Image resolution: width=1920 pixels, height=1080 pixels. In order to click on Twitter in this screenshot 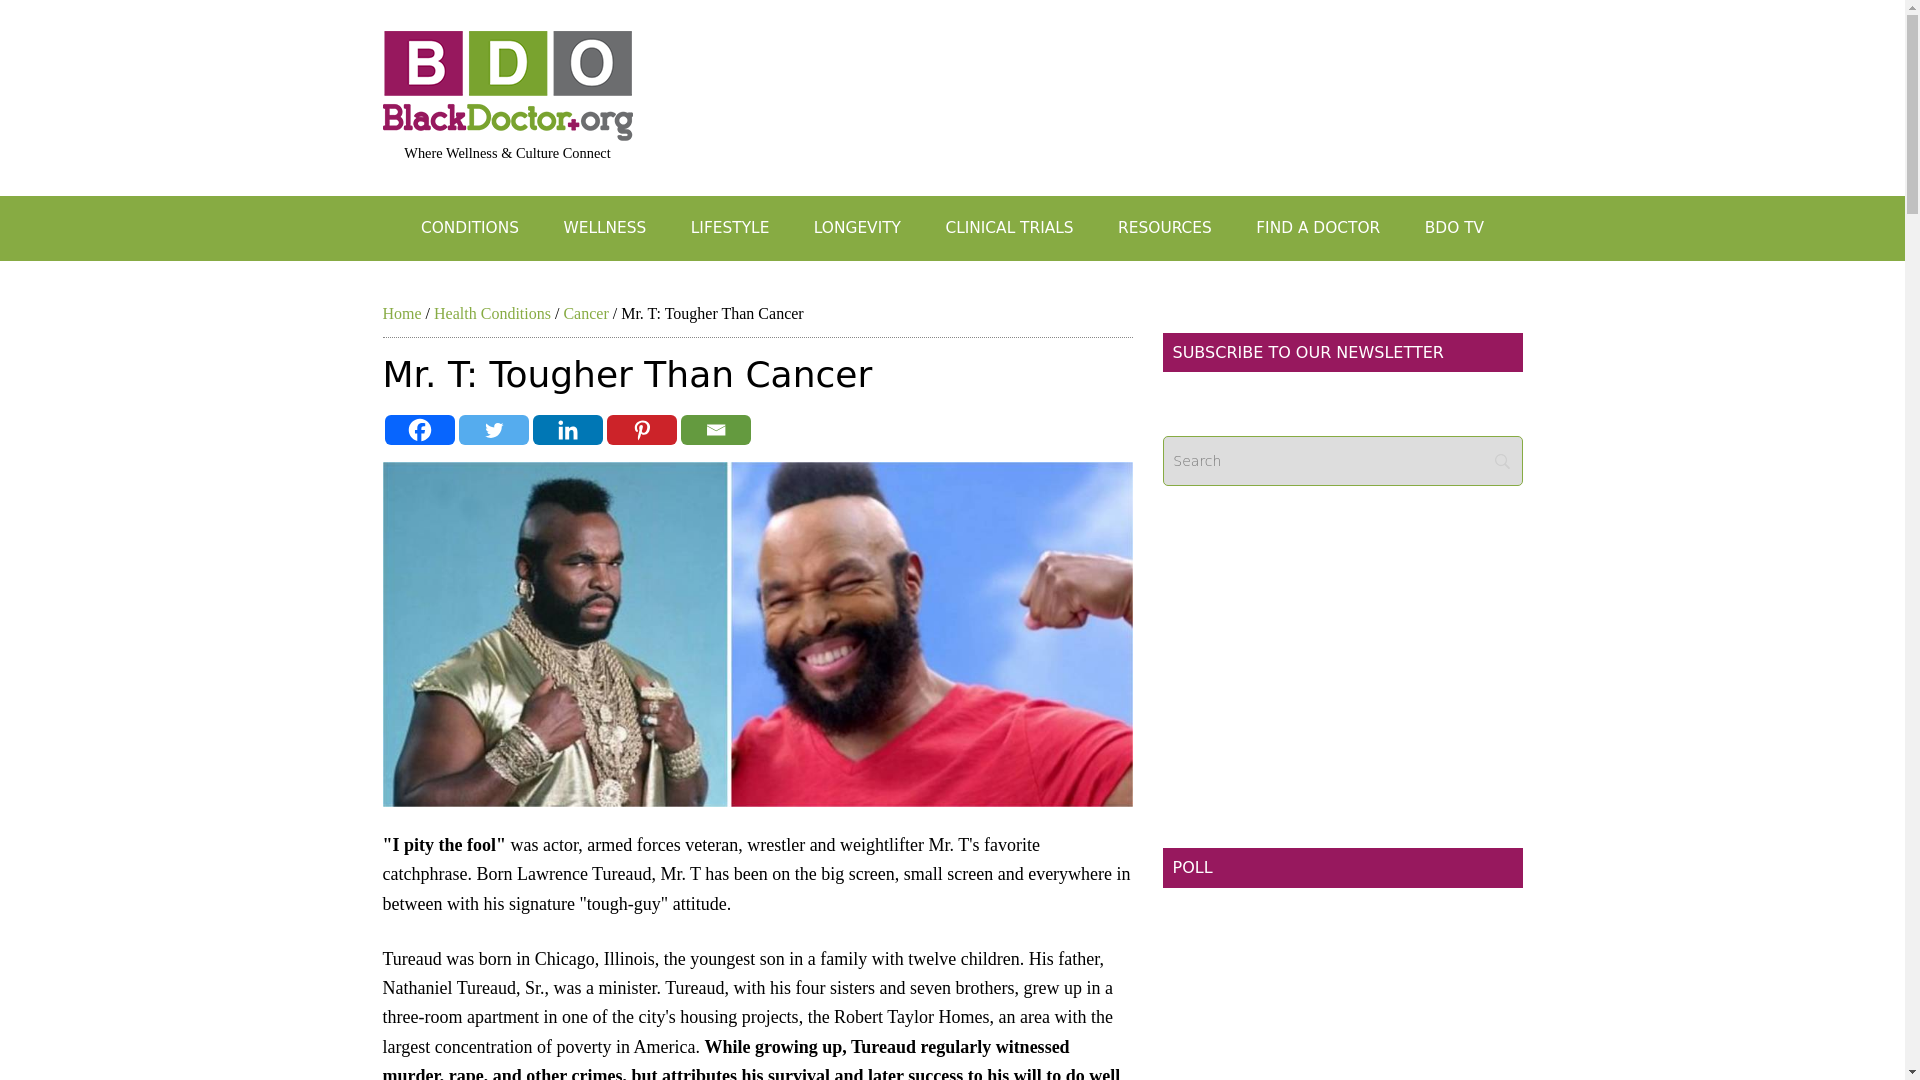, I will do `click(493, 429)`.